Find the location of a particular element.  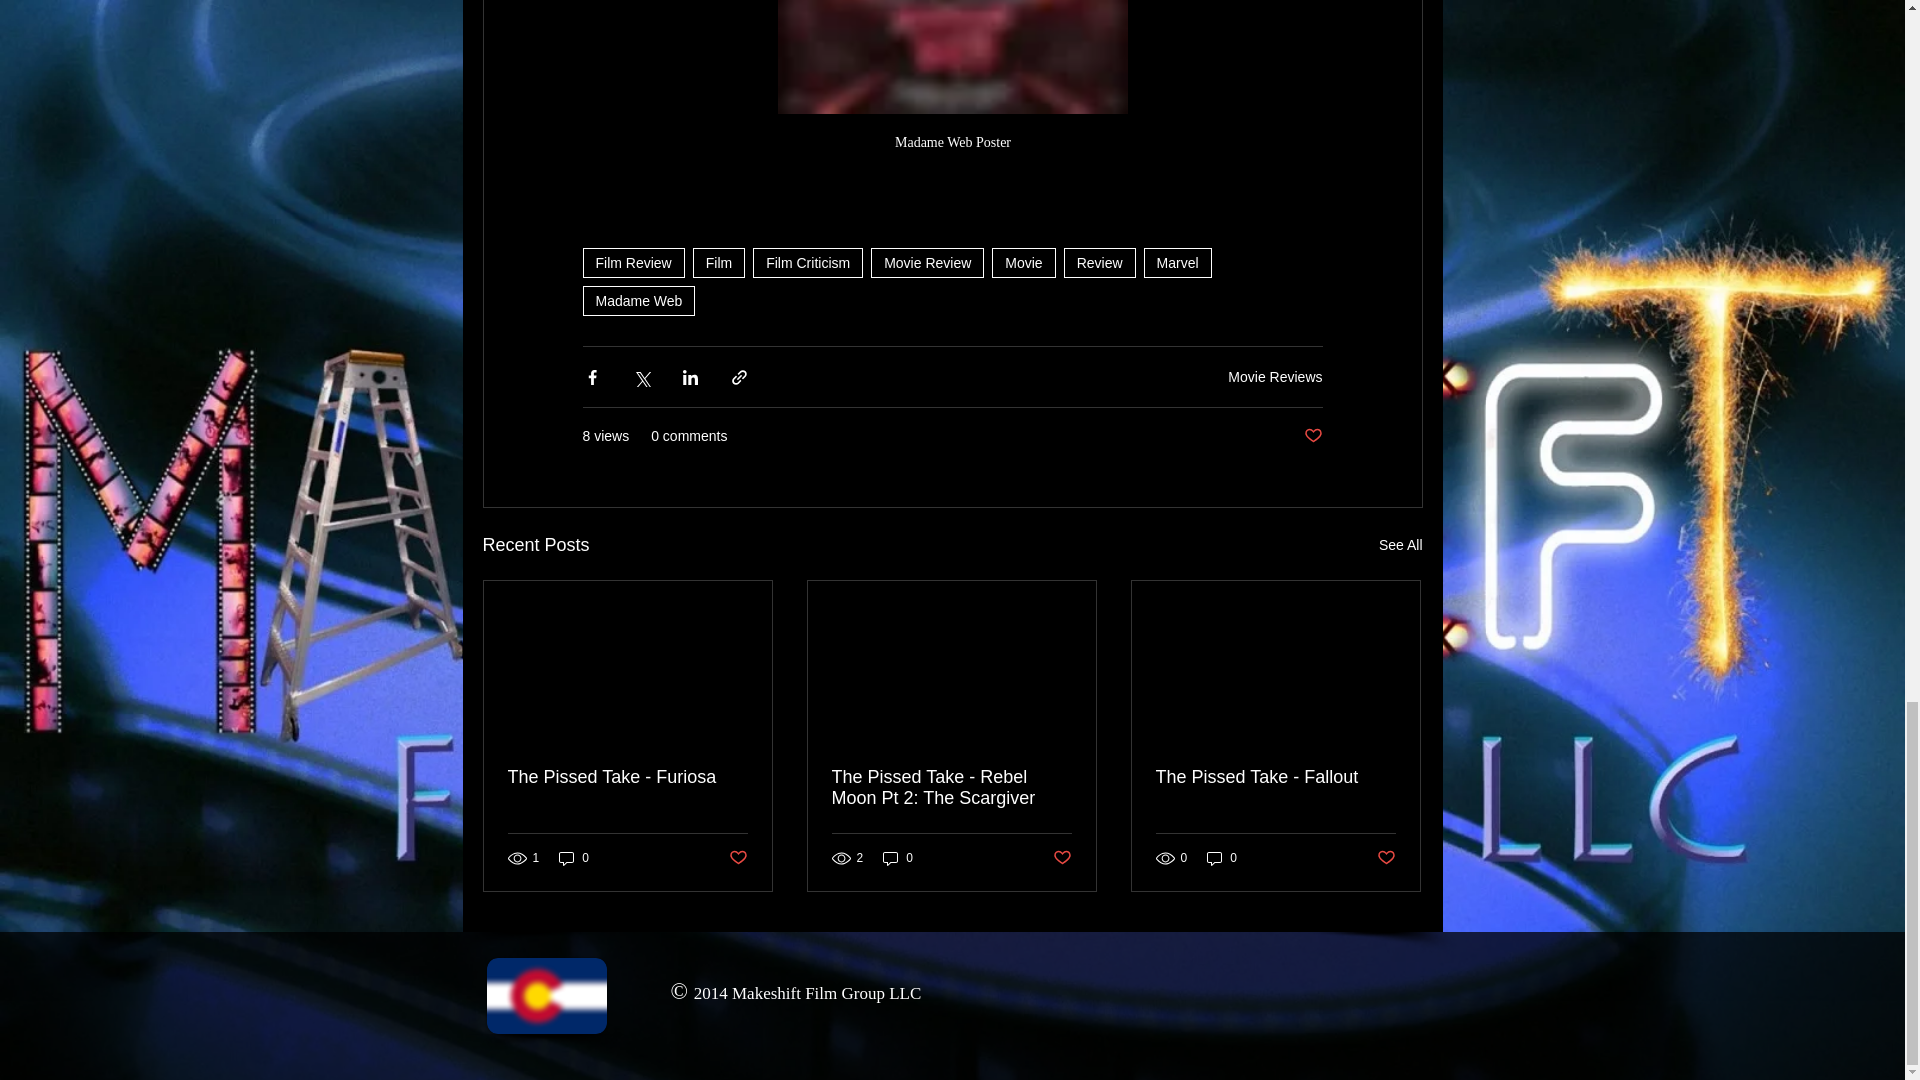

Review is located at coordinates (1100, 262).